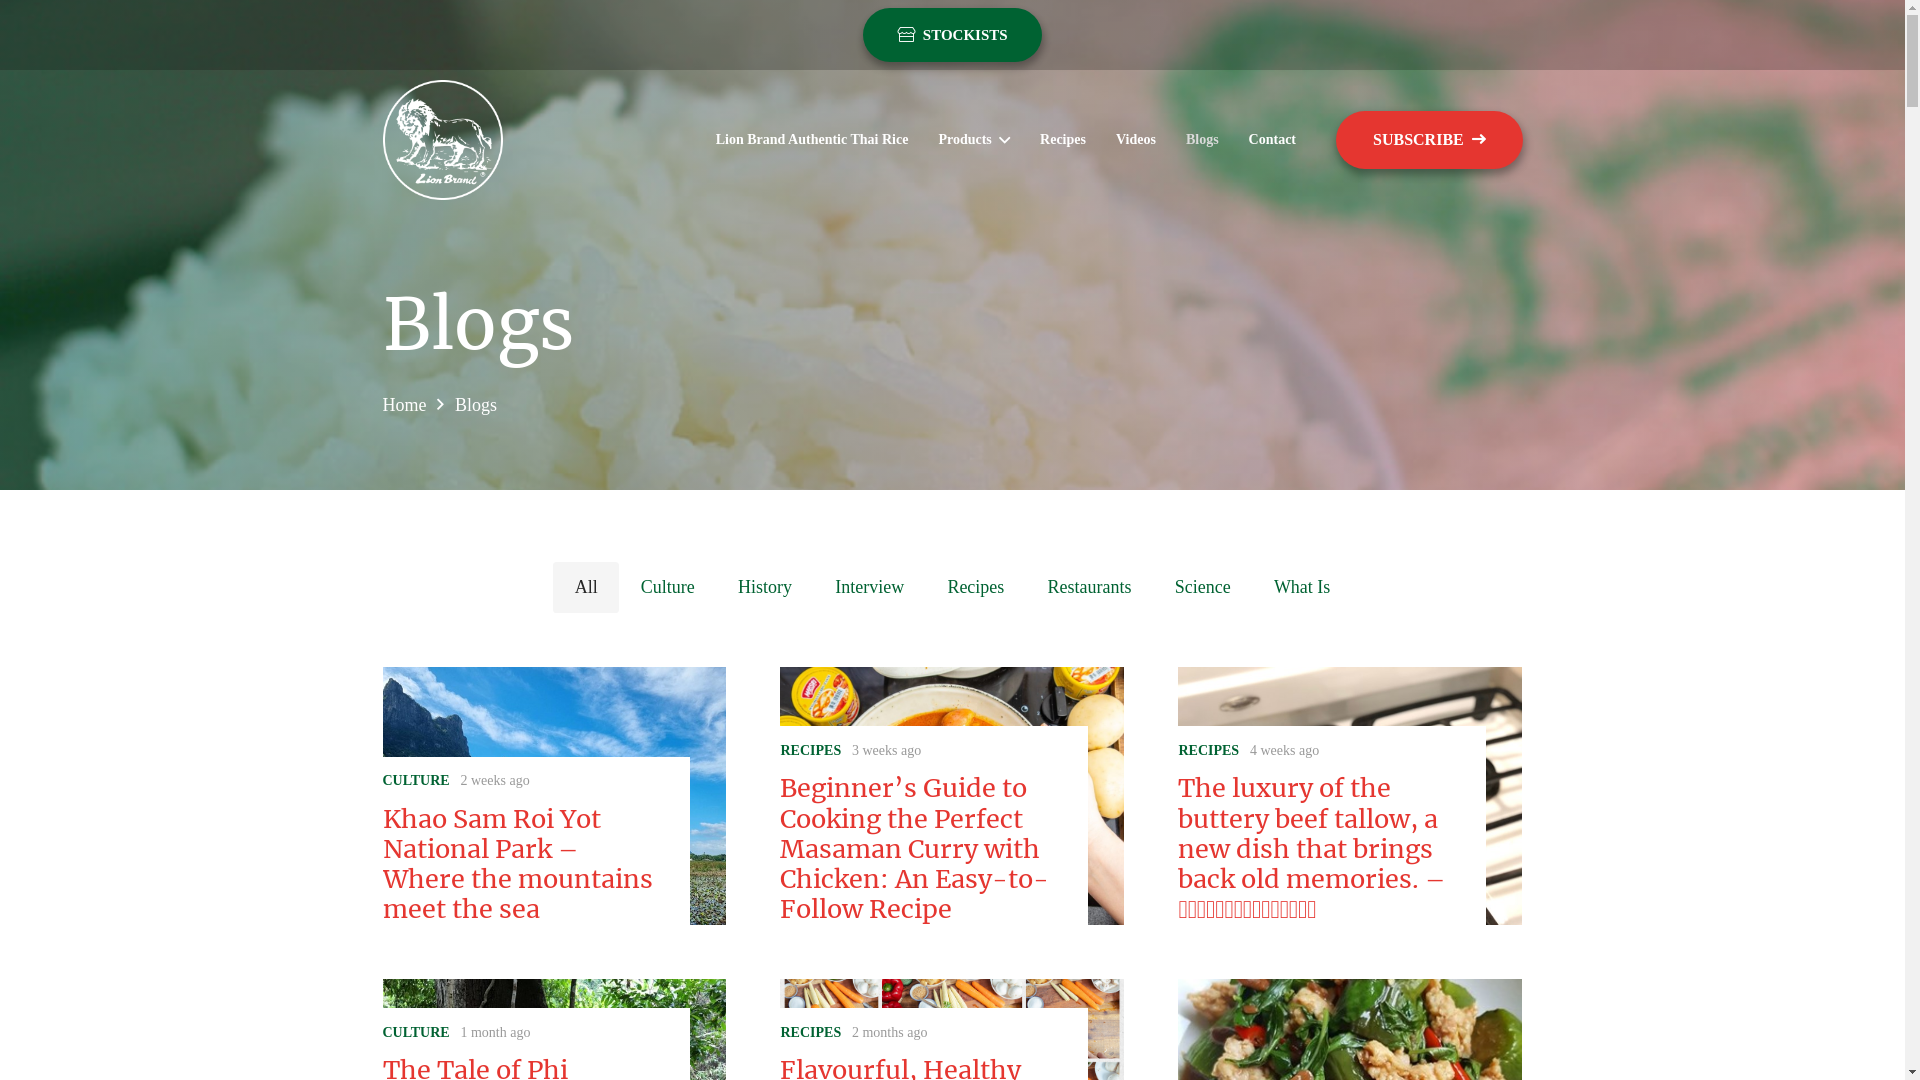 The width and height of the screenshot is (1920, 1080). What do you see at coordinates (1063, 140) in the screenshot?
I see `Recipes` at bounding box center [1063, 140].